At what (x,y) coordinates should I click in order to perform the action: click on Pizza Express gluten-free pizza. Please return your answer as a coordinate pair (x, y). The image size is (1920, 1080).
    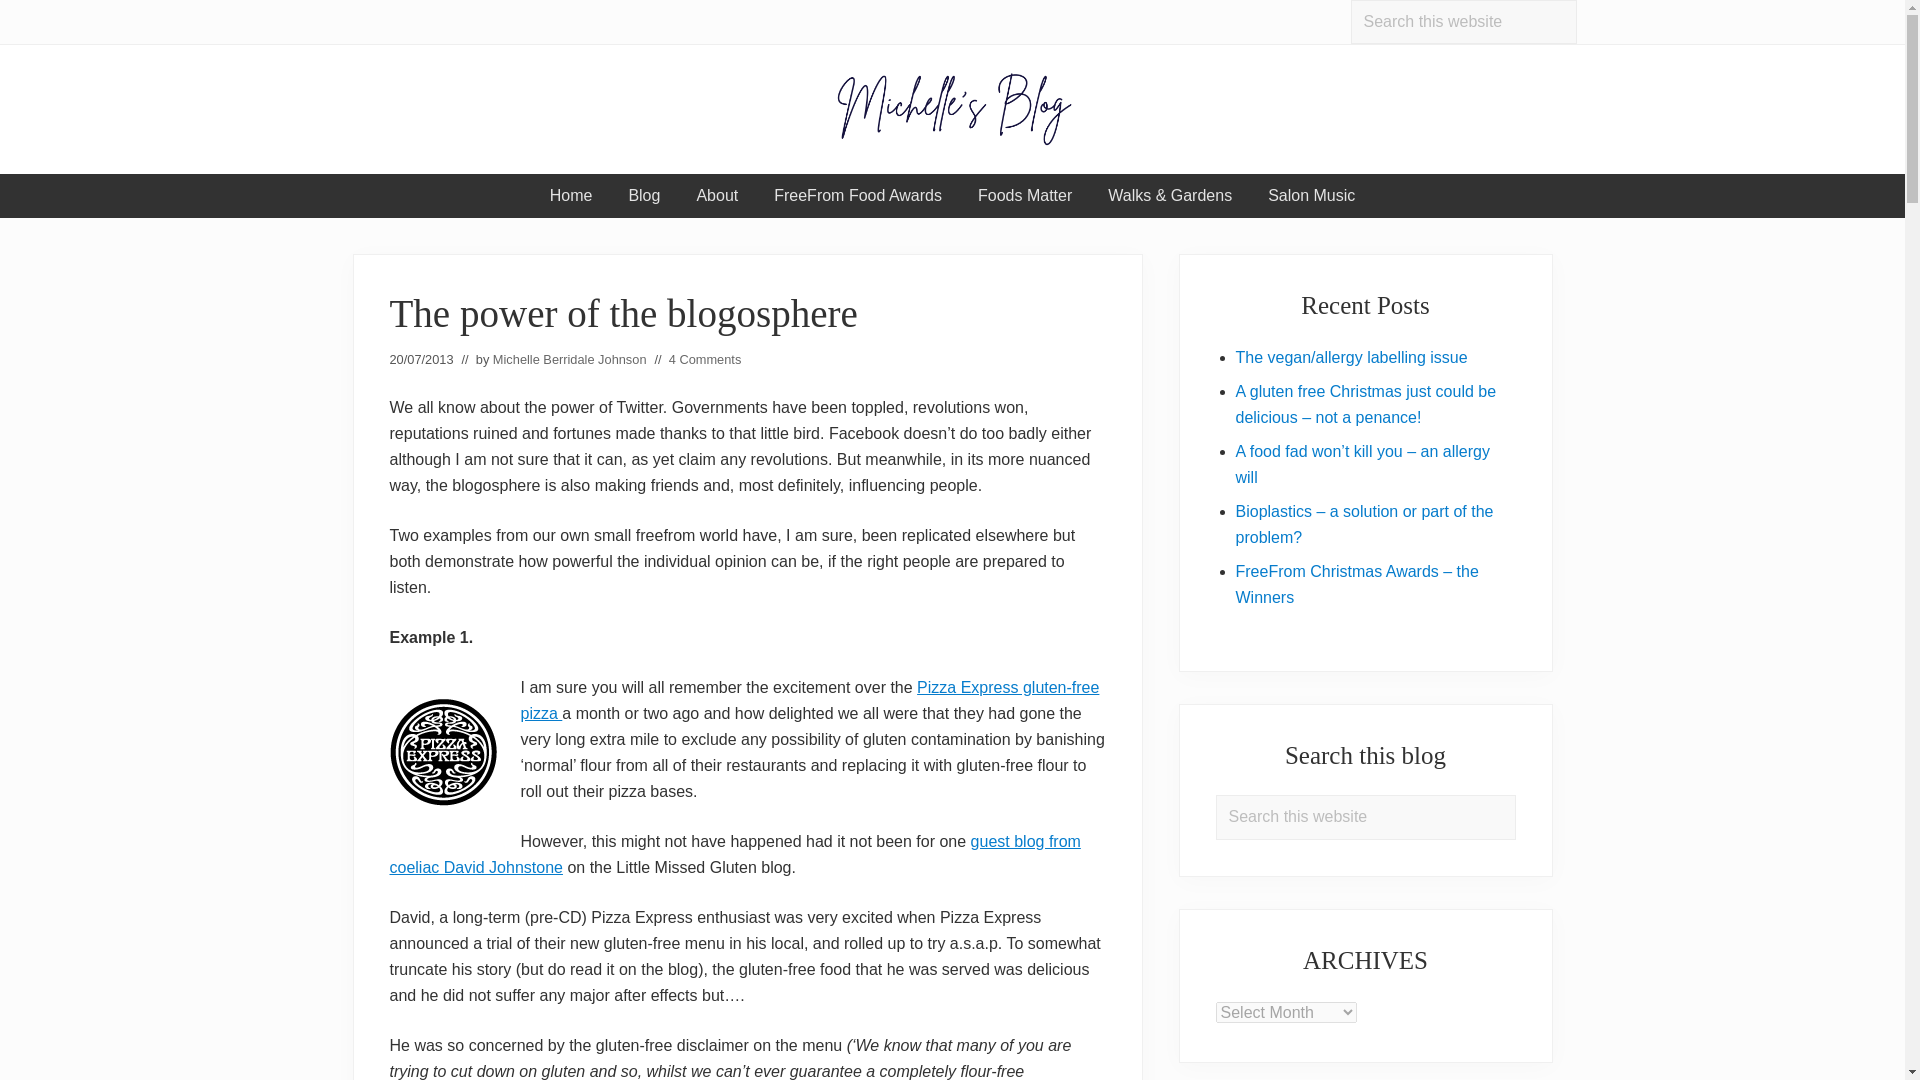
    Looking at the image, I should click on (809, 700).